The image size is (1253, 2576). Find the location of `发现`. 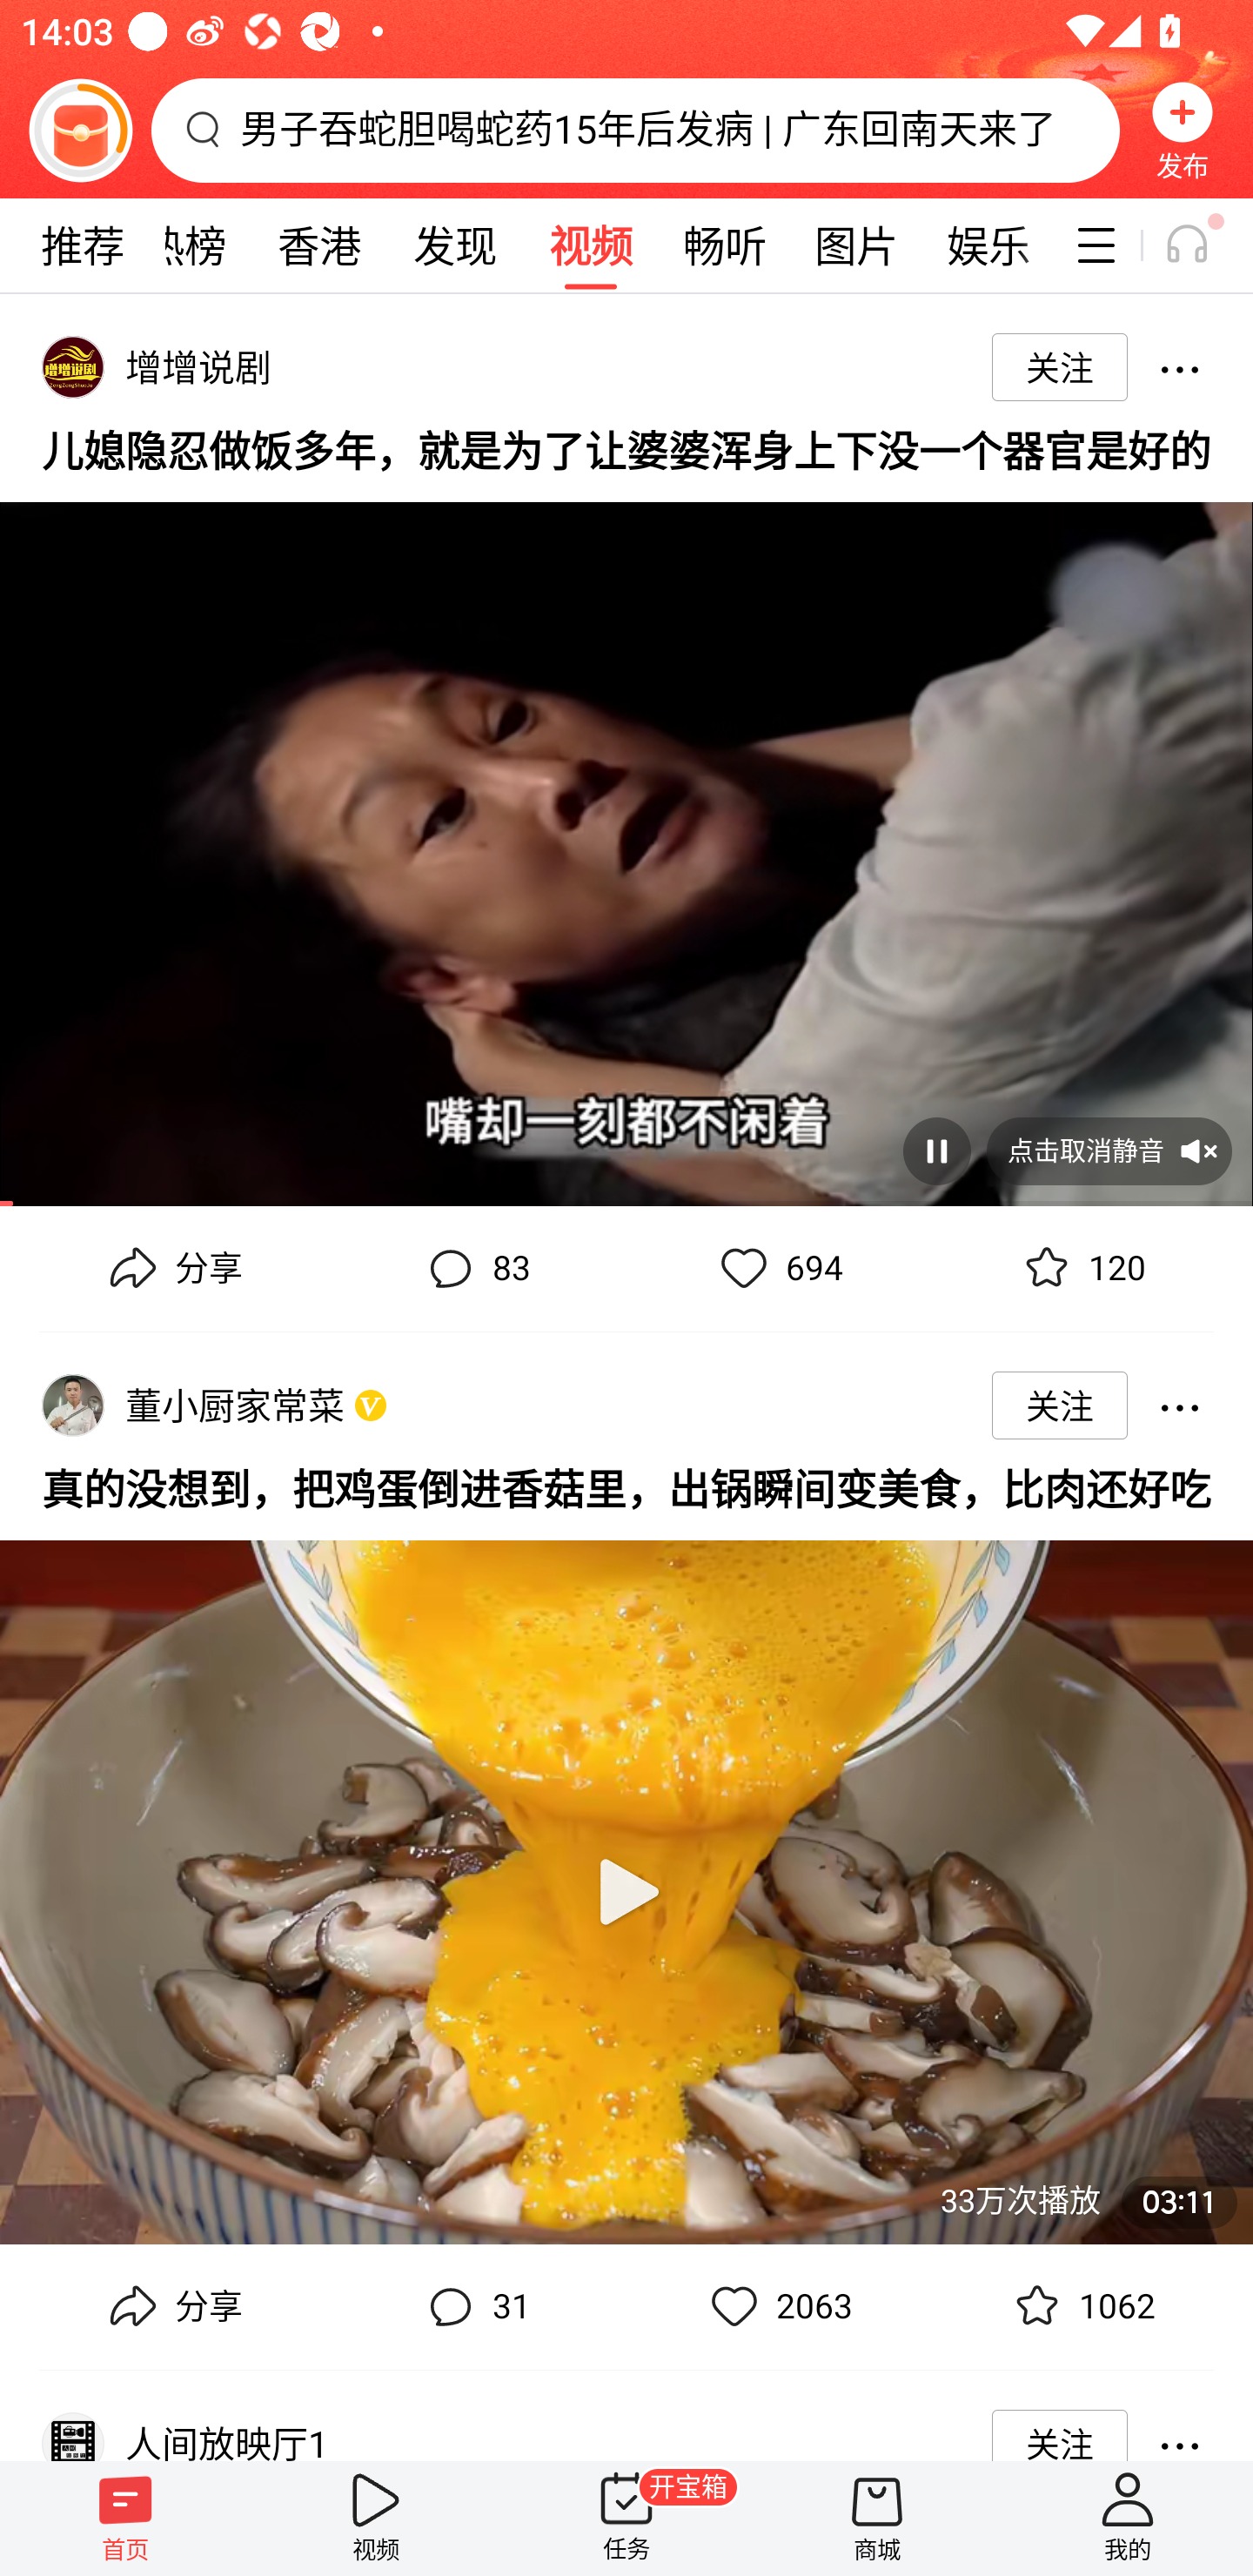

发现 is located at coordinates (454, 245).